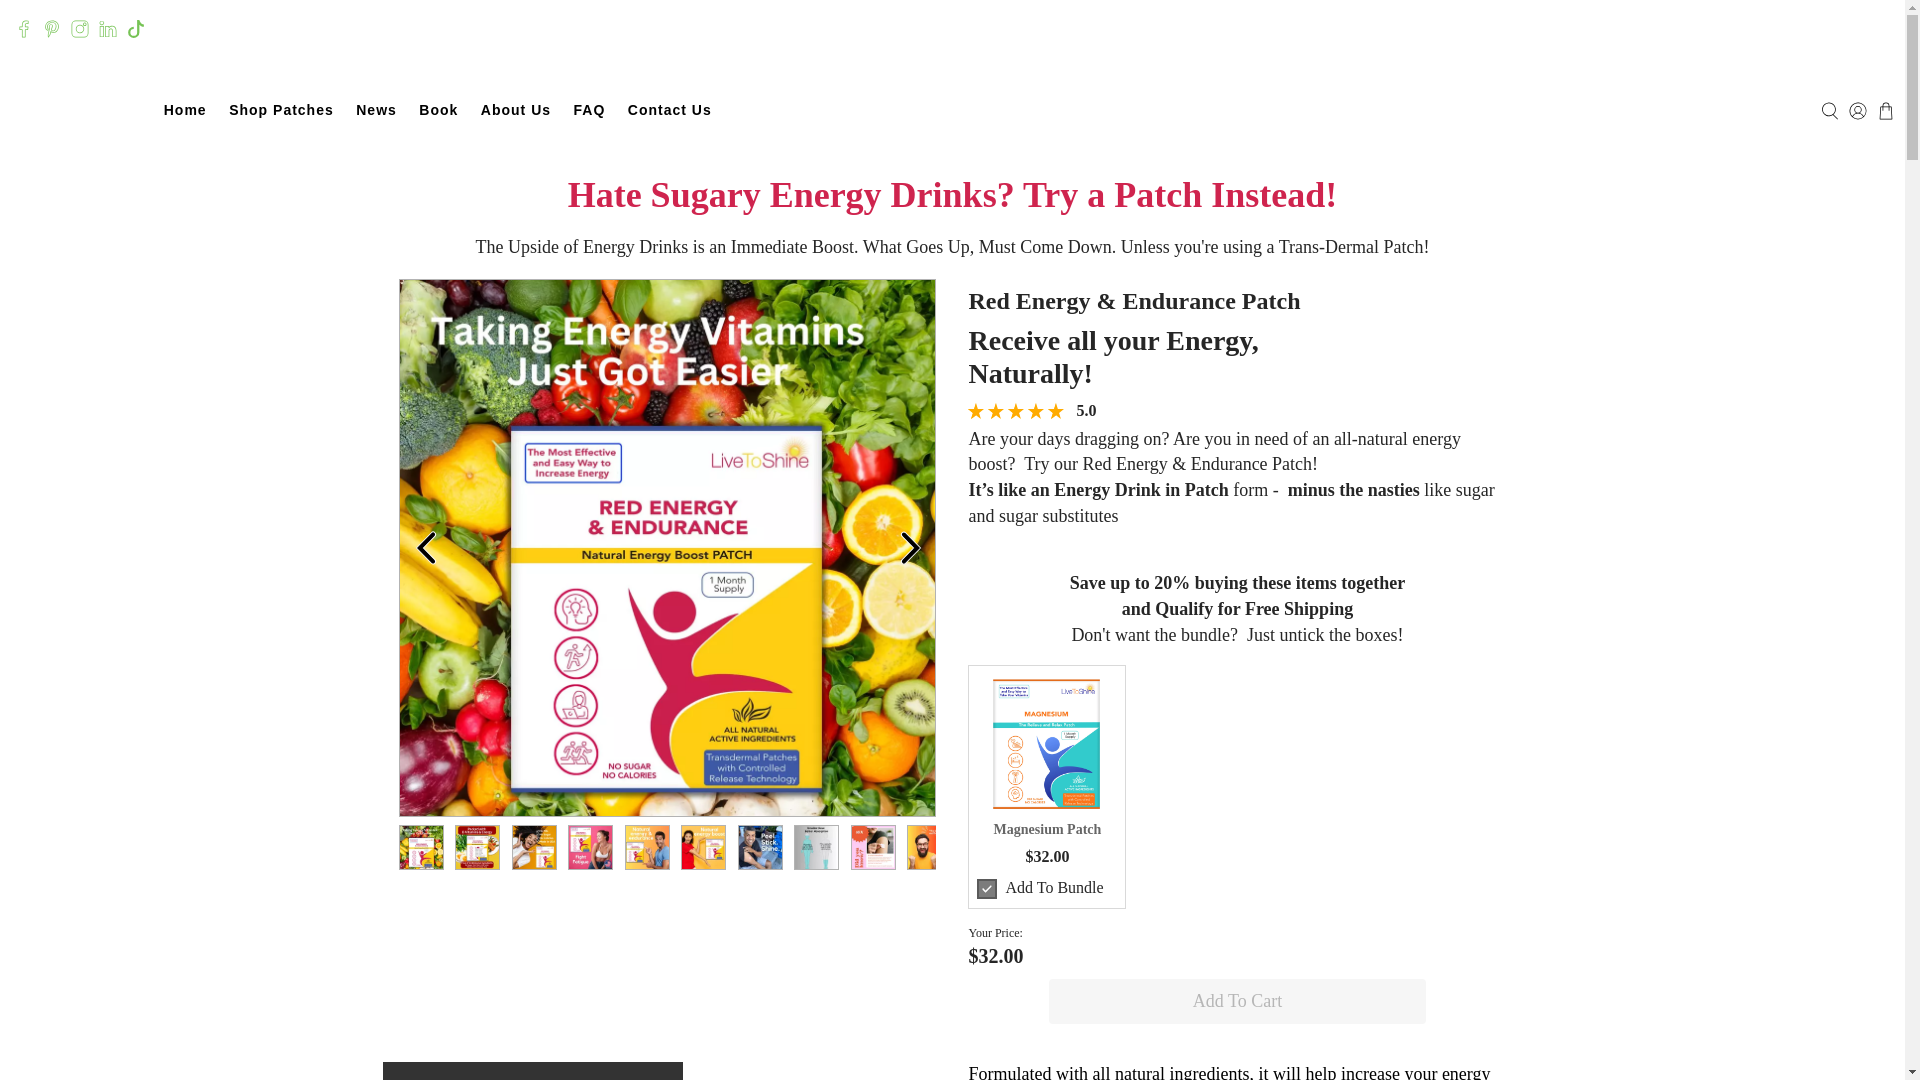 The height and width of the screenshot is (1080, 1920). Describe the element at coordinates (80, 28) in the screenshot. I see `LiveToShine on Instagram` at that location.